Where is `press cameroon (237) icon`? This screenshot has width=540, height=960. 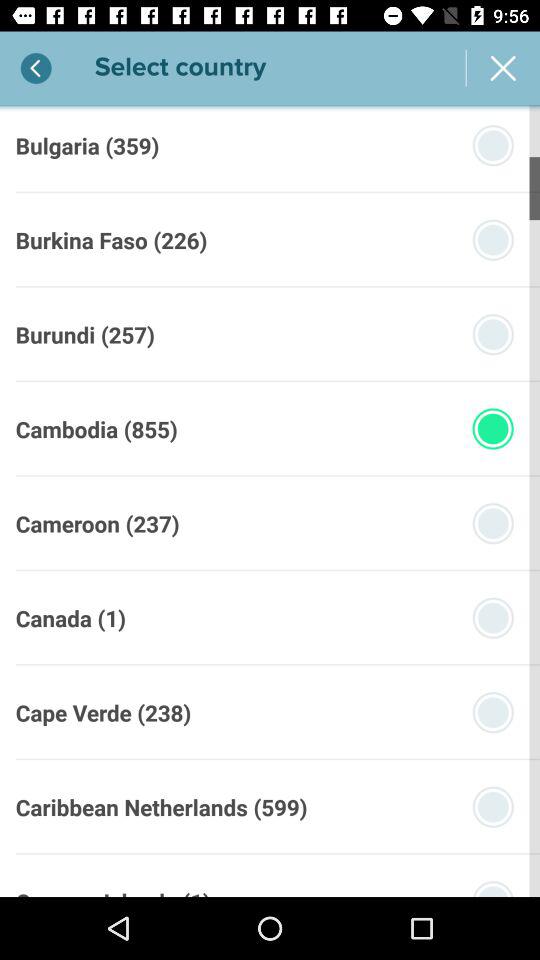 press cameroon (237) icon is located at coordinates (97, 523).